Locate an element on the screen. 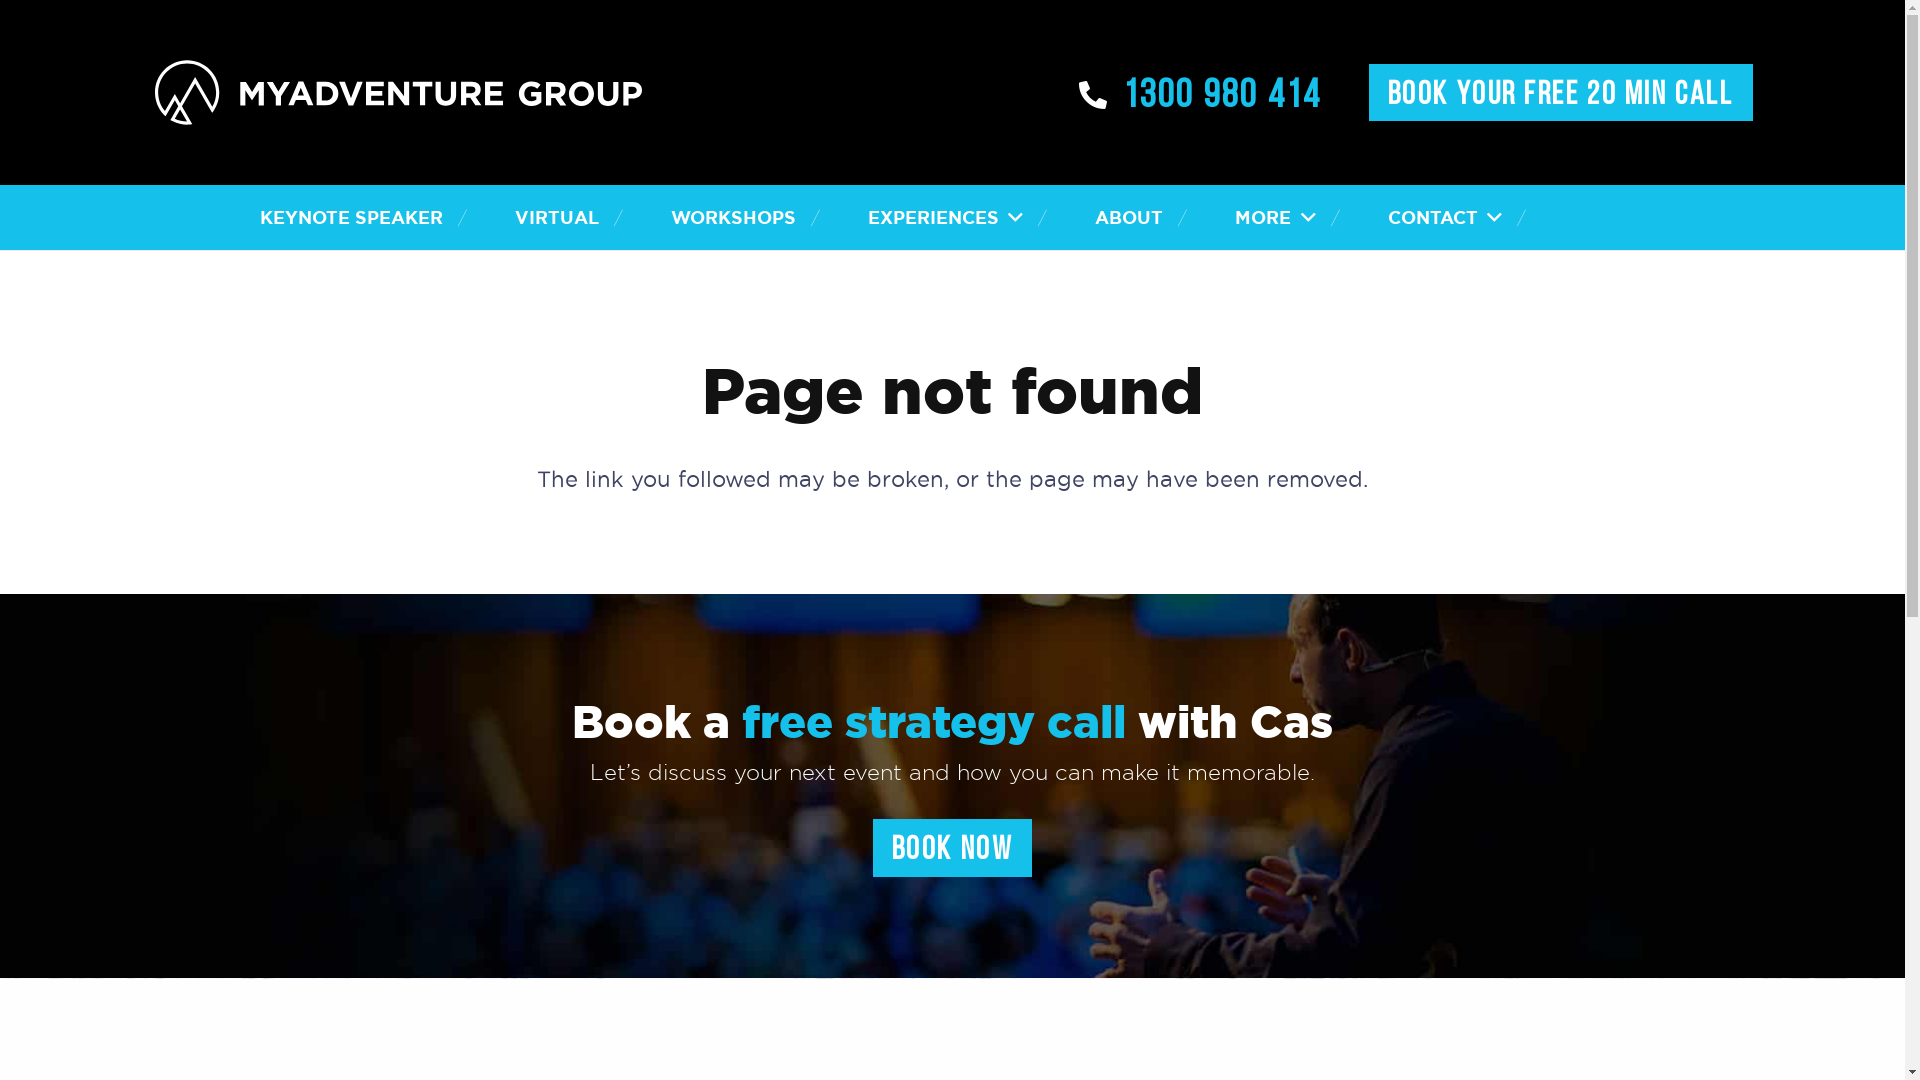  BOOK YOUR FREE 20 MIN CALL is located at coordinates (1561, 93).